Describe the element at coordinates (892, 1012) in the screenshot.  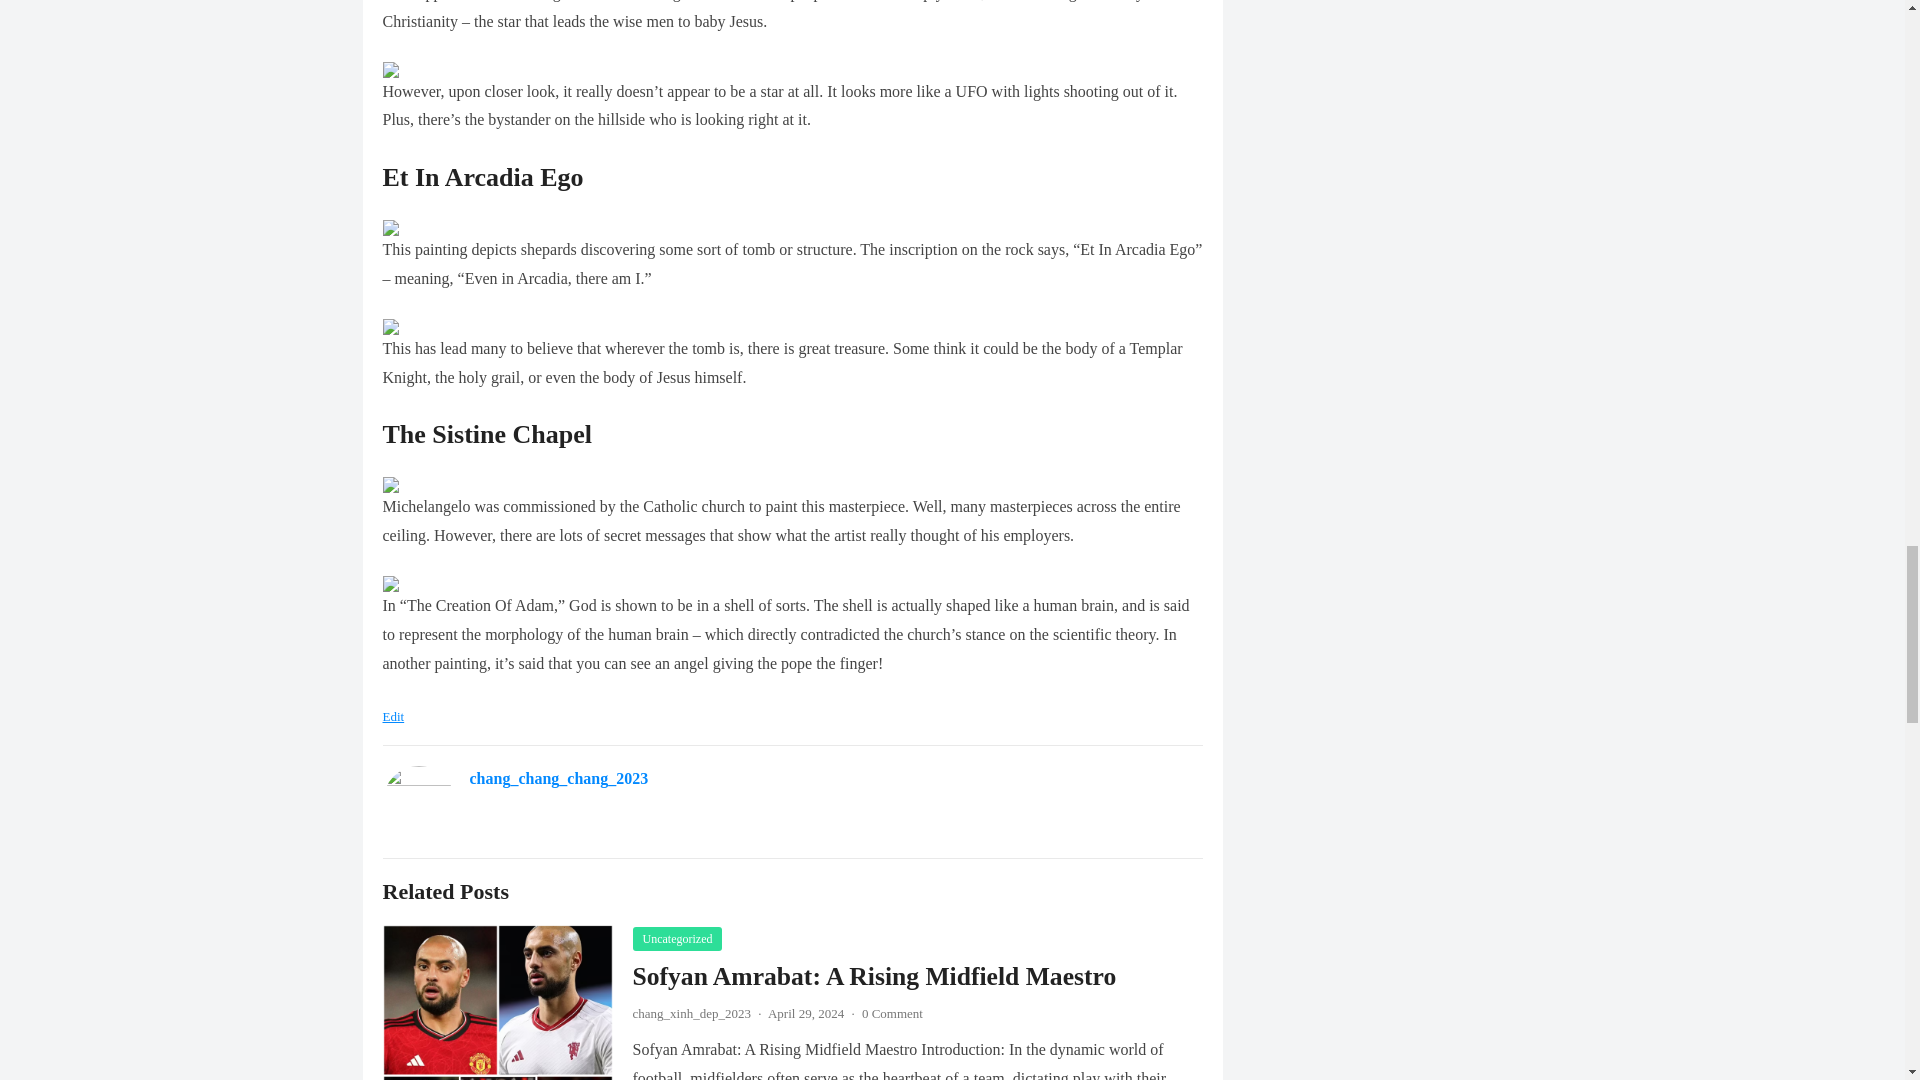
I see `0 Comment` at that location.